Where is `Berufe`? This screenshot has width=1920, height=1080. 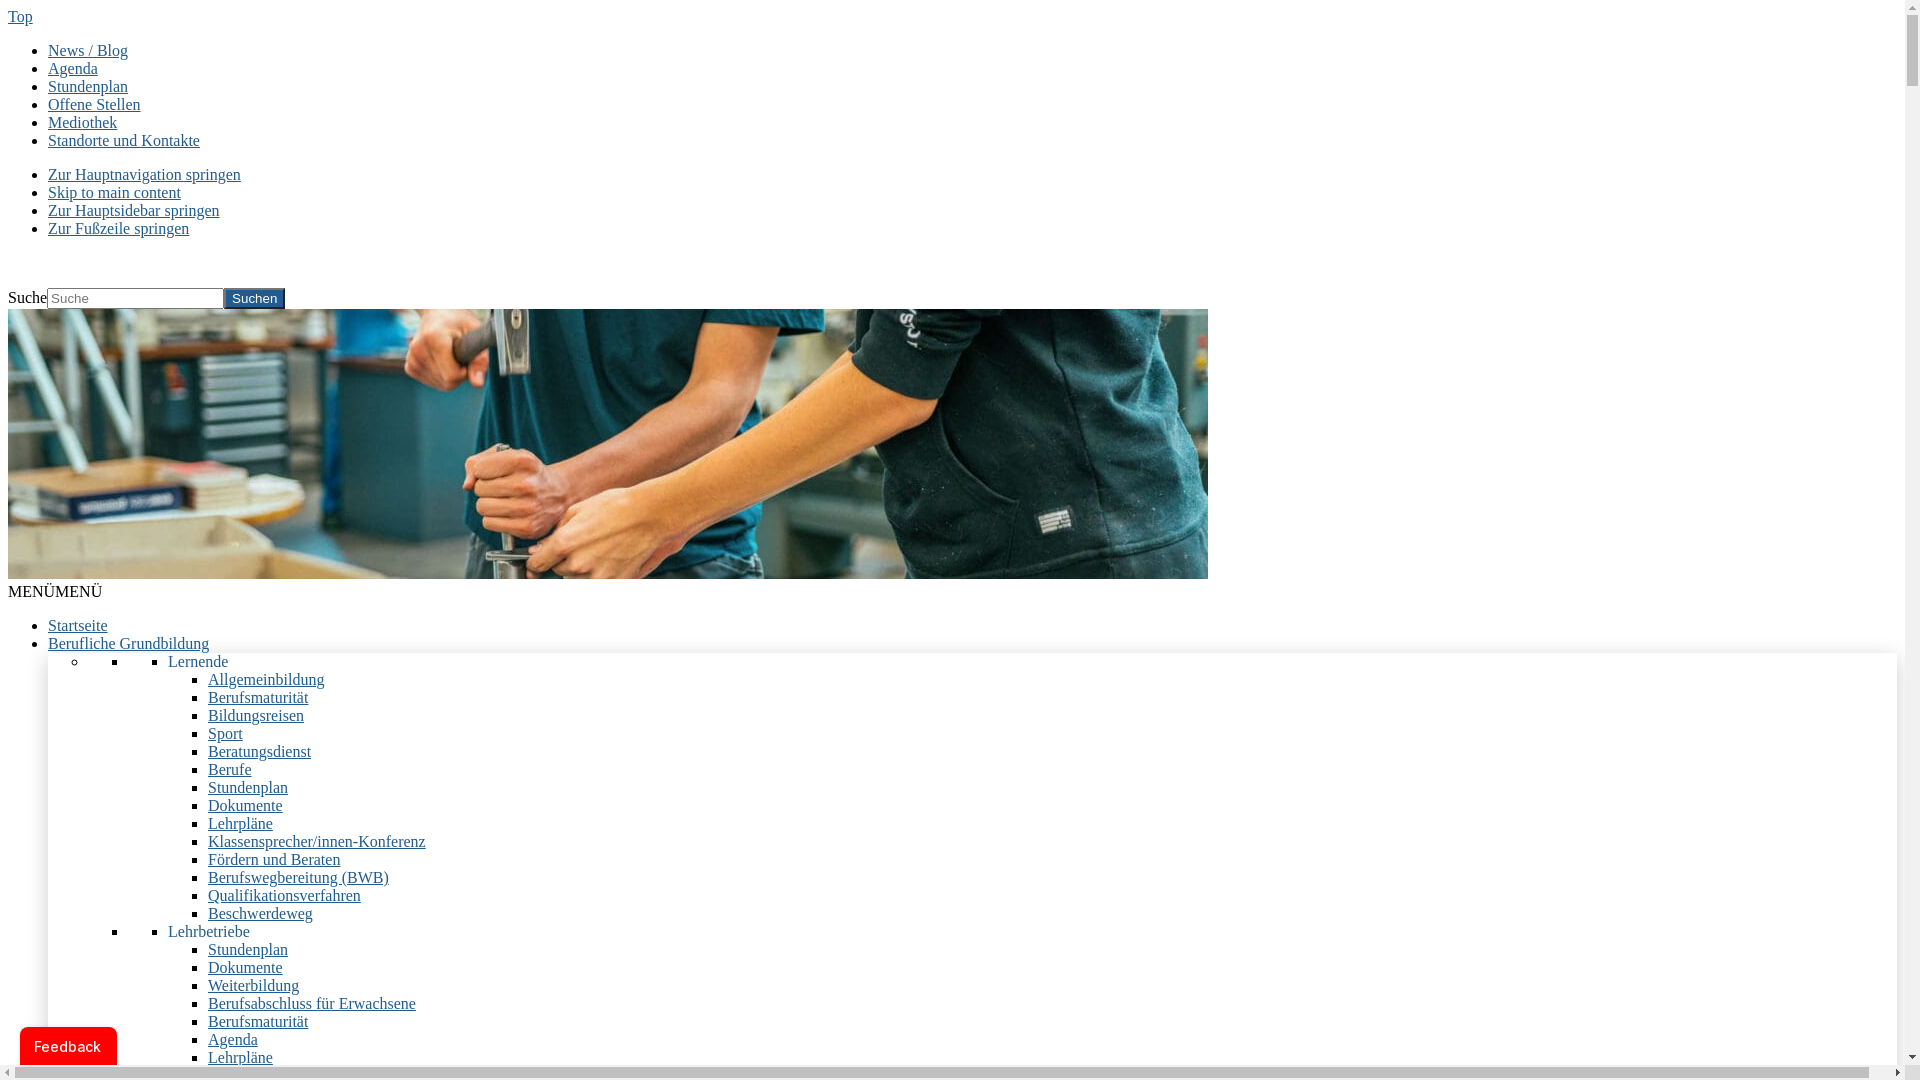 Berufe is located at coordinates (230, 770).